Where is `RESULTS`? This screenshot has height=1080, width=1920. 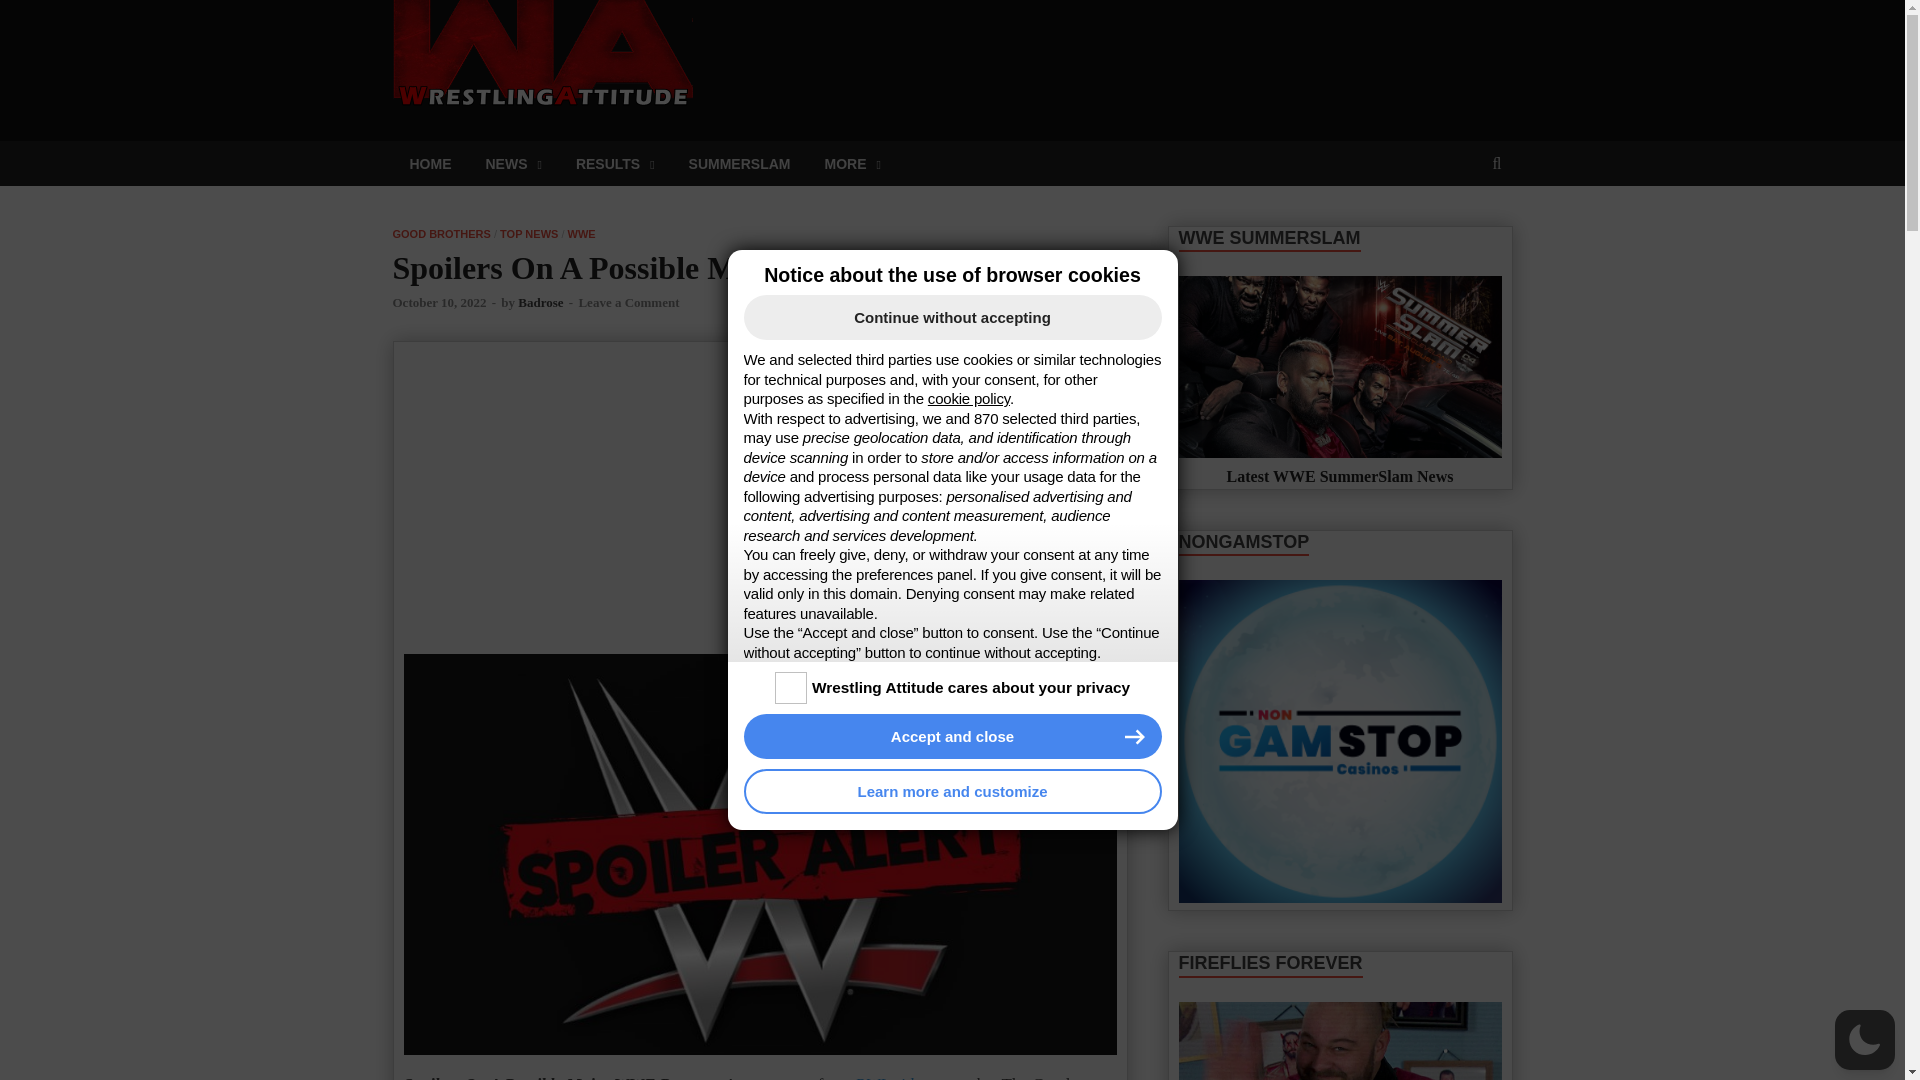
RESULTS is located at coordinates (615, 163).